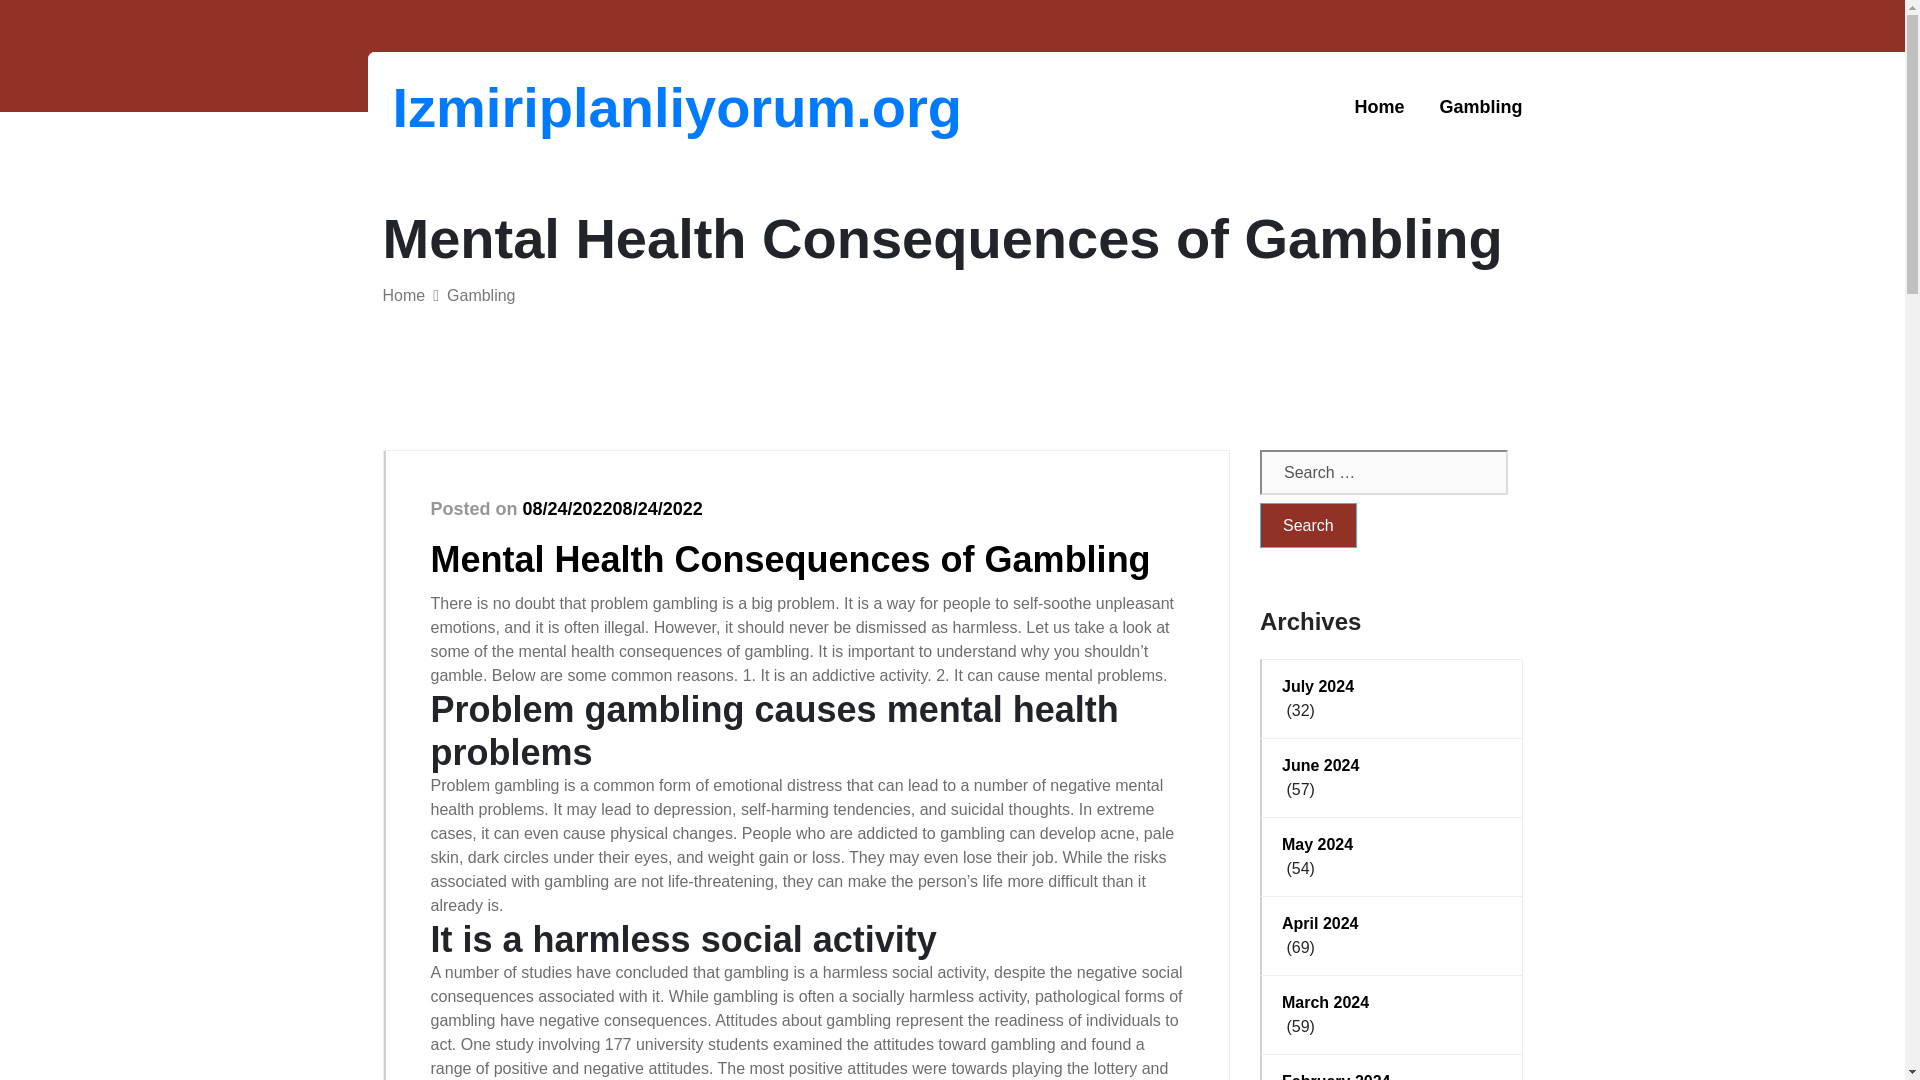  What do you see at coordinates (1480, 107) in the screenshot?
I see `Gambling` at bounding box center [1480, 107].